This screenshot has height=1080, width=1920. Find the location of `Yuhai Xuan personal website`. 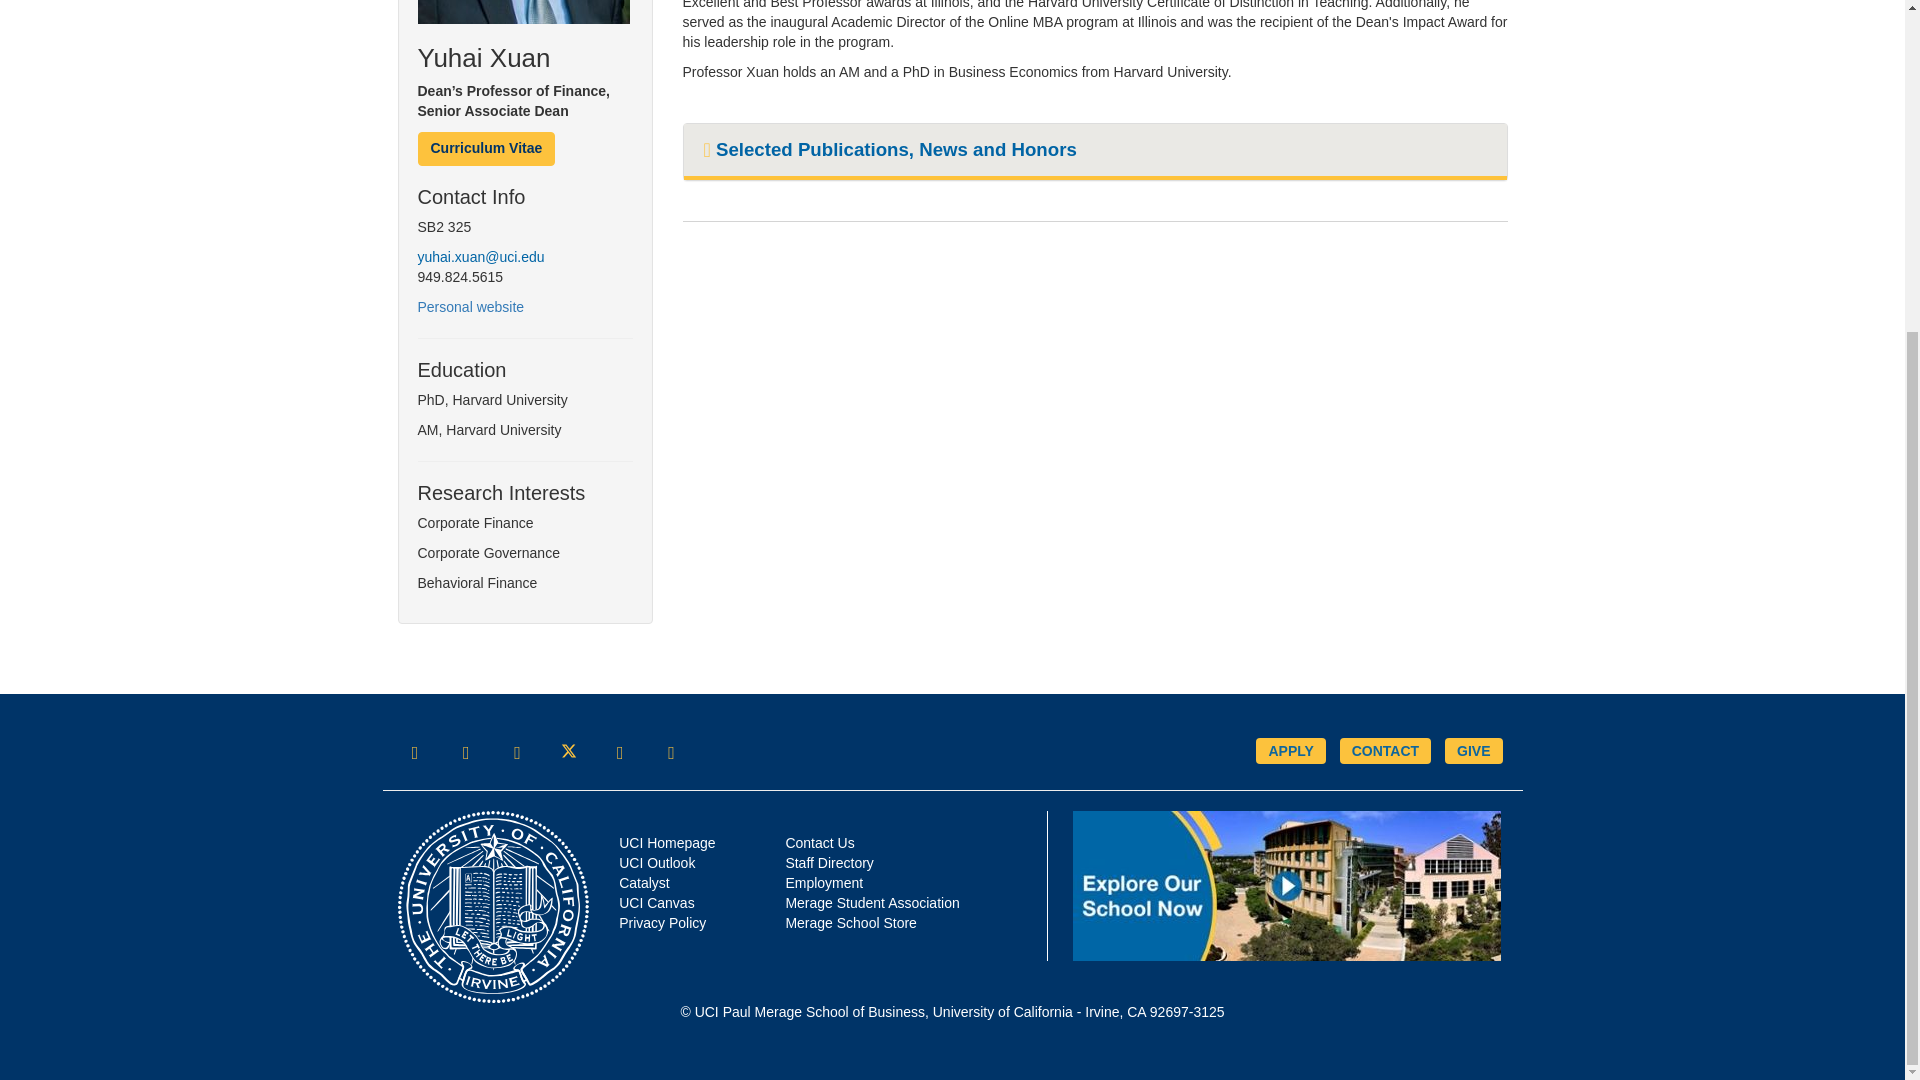

Yuhai Xuan personal website is located at coordinates (474, 307).